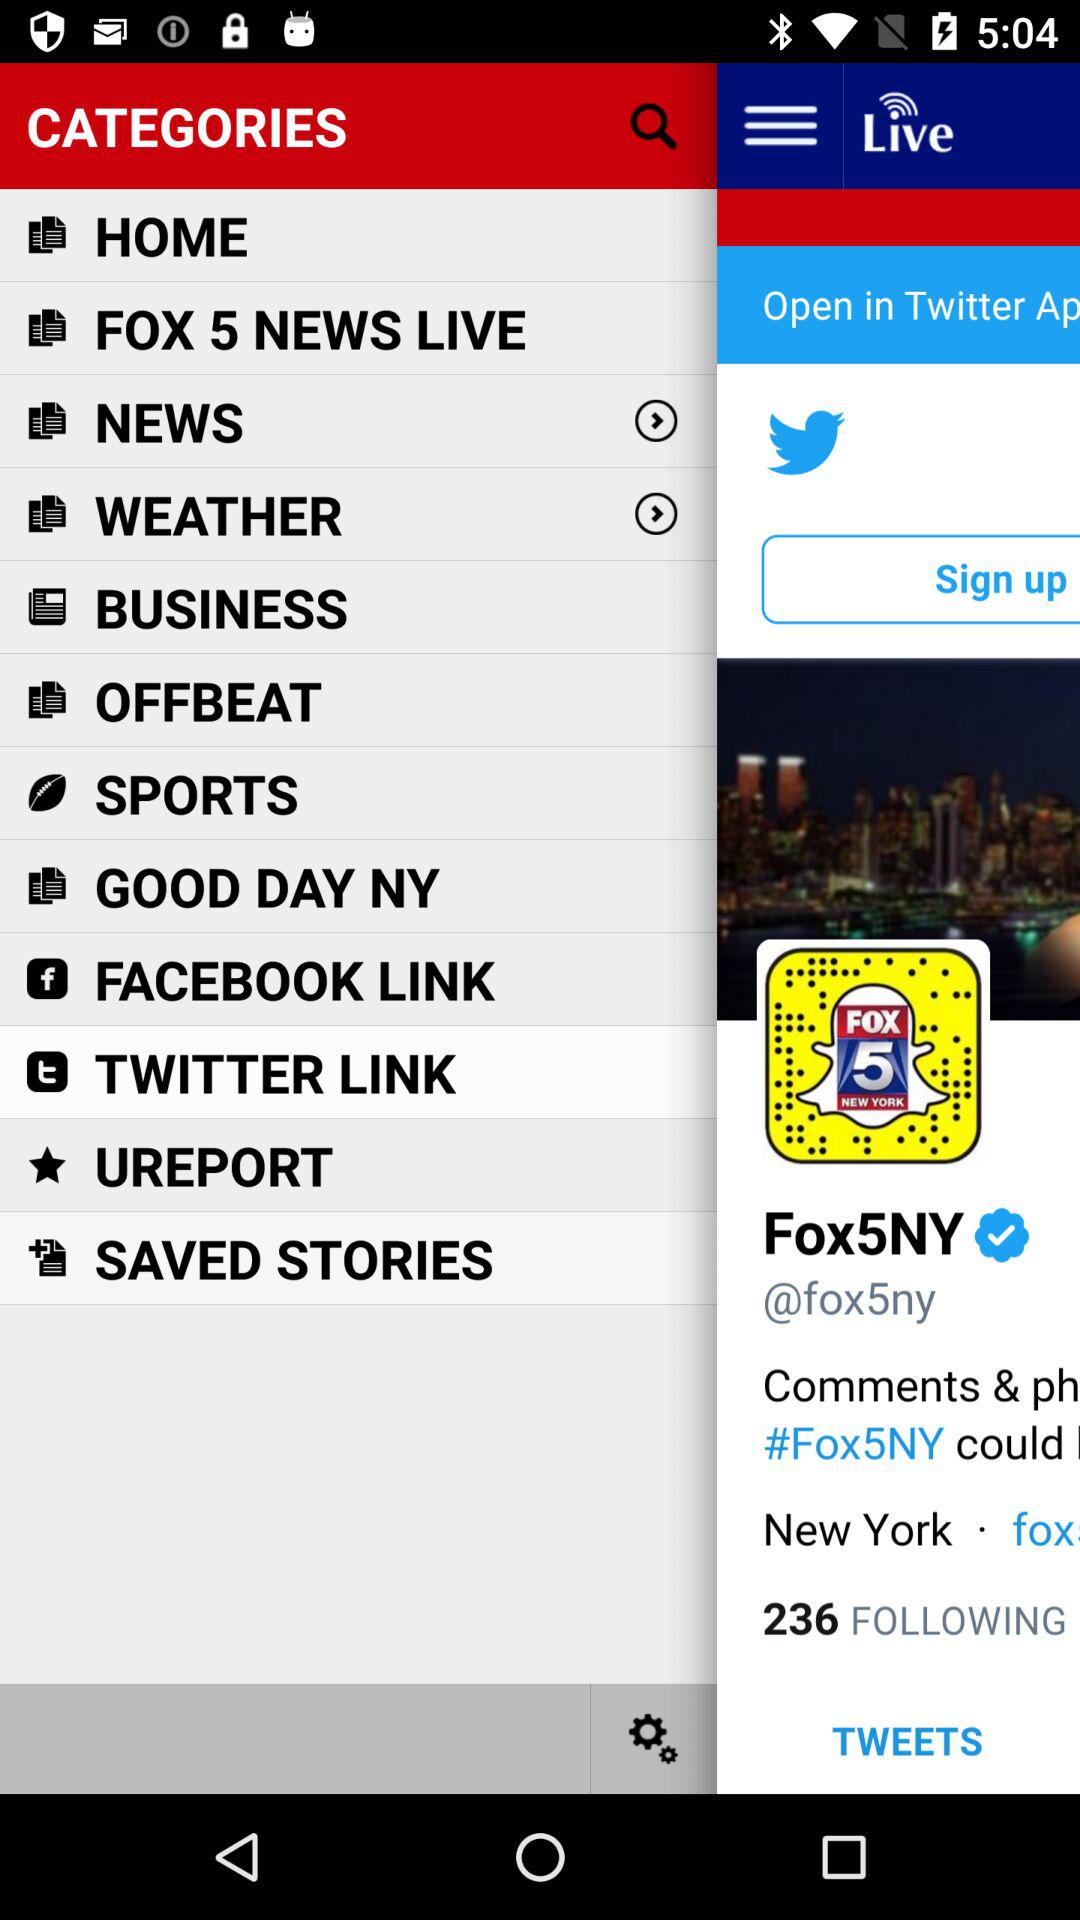 The image size is (1080, 1920). What do you see at coordinates (294, 978) in the screenshot?
I see `open facebook link` at bounding box center [294, 978].